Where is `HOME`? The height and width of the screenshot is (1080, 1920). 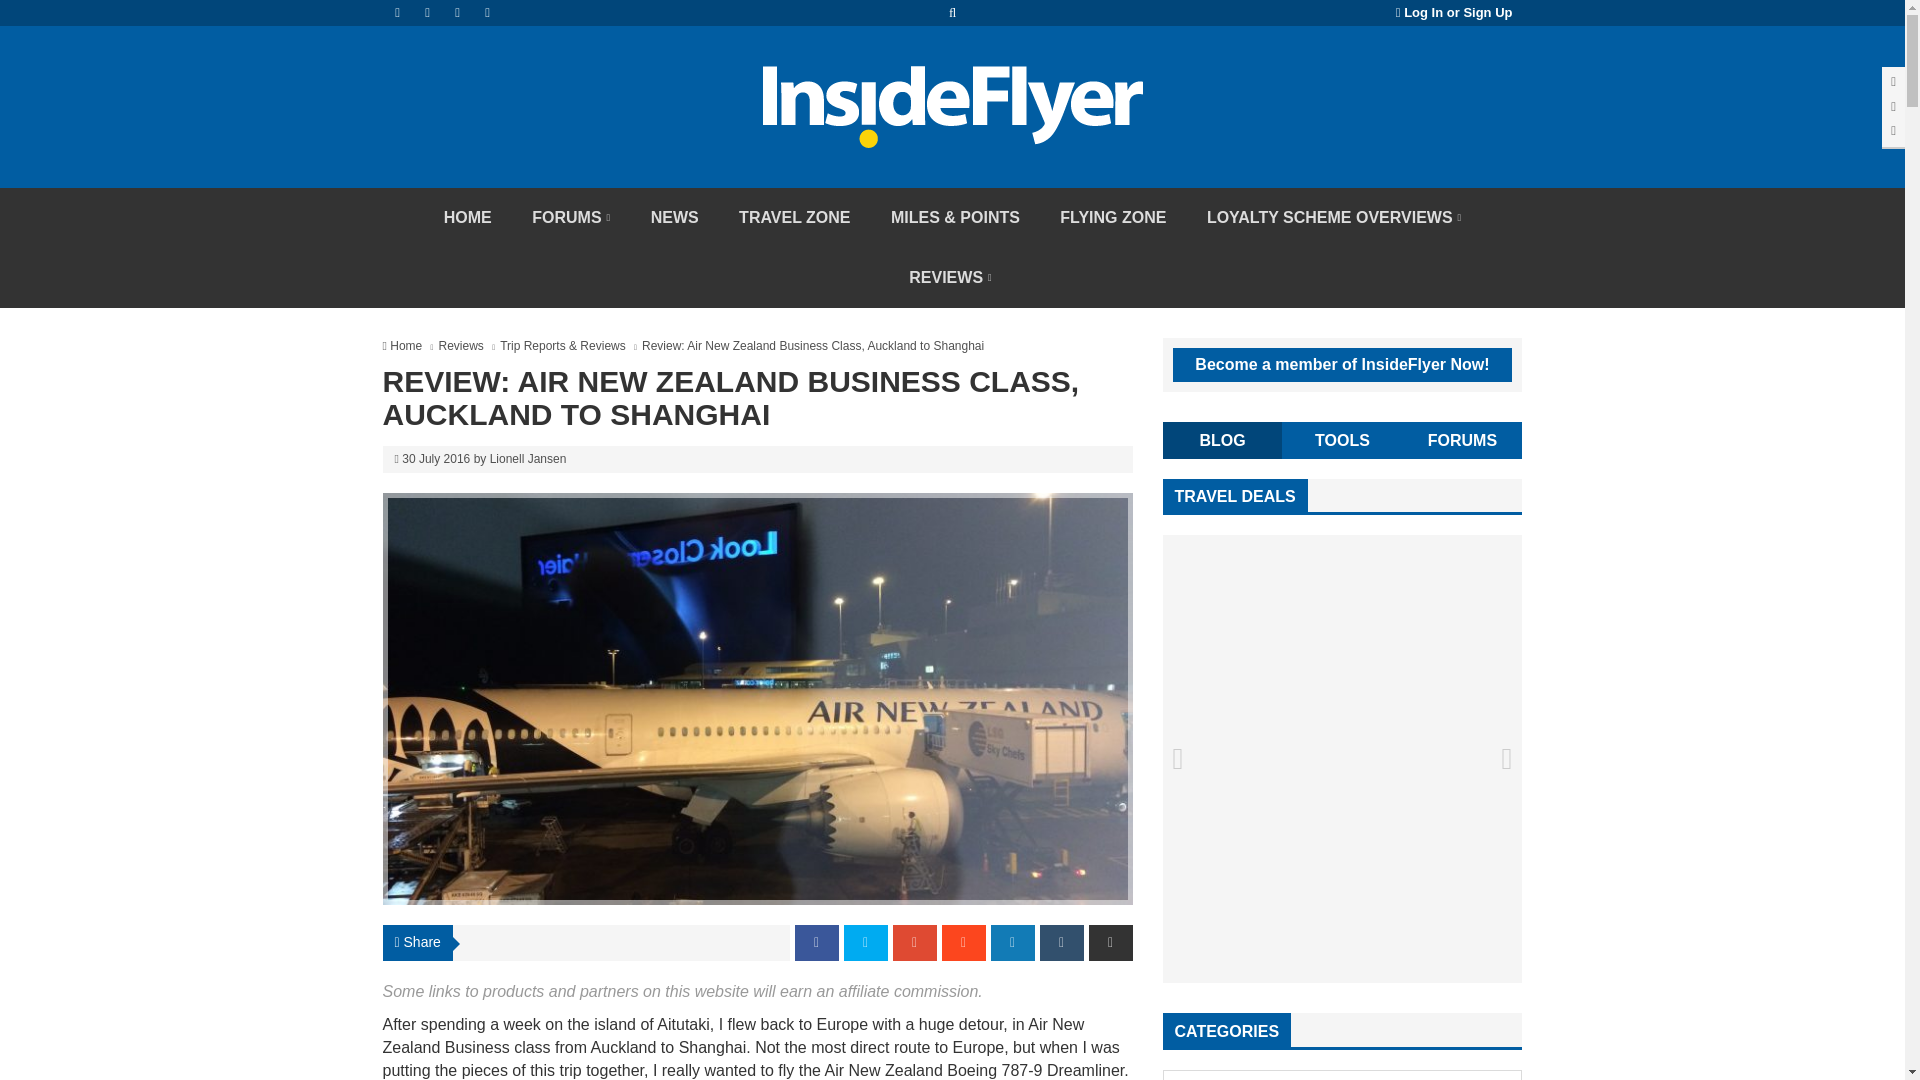
HOME is located at coordinates (468, 218).